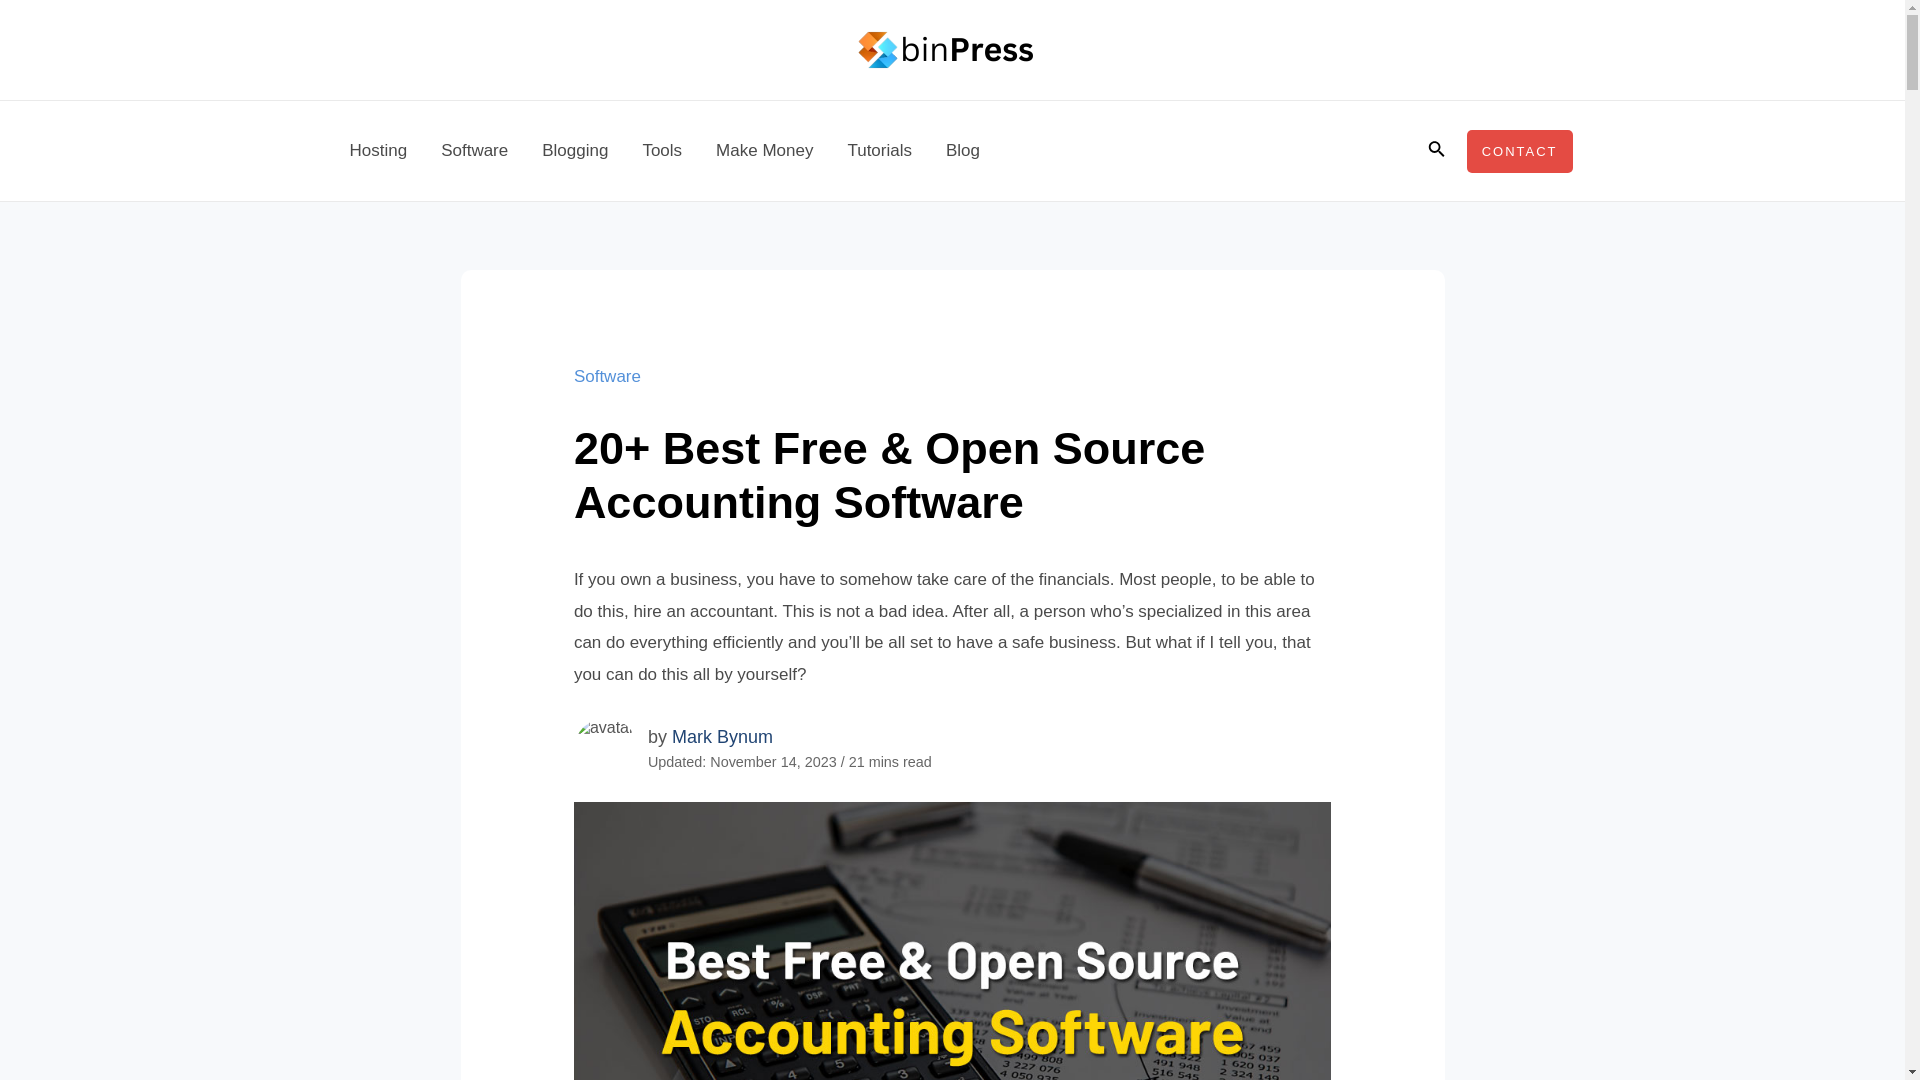  What do you see at coordinates (764, 150) in the screenshot?
I see `Make Money` at bounding box center [764, 150].